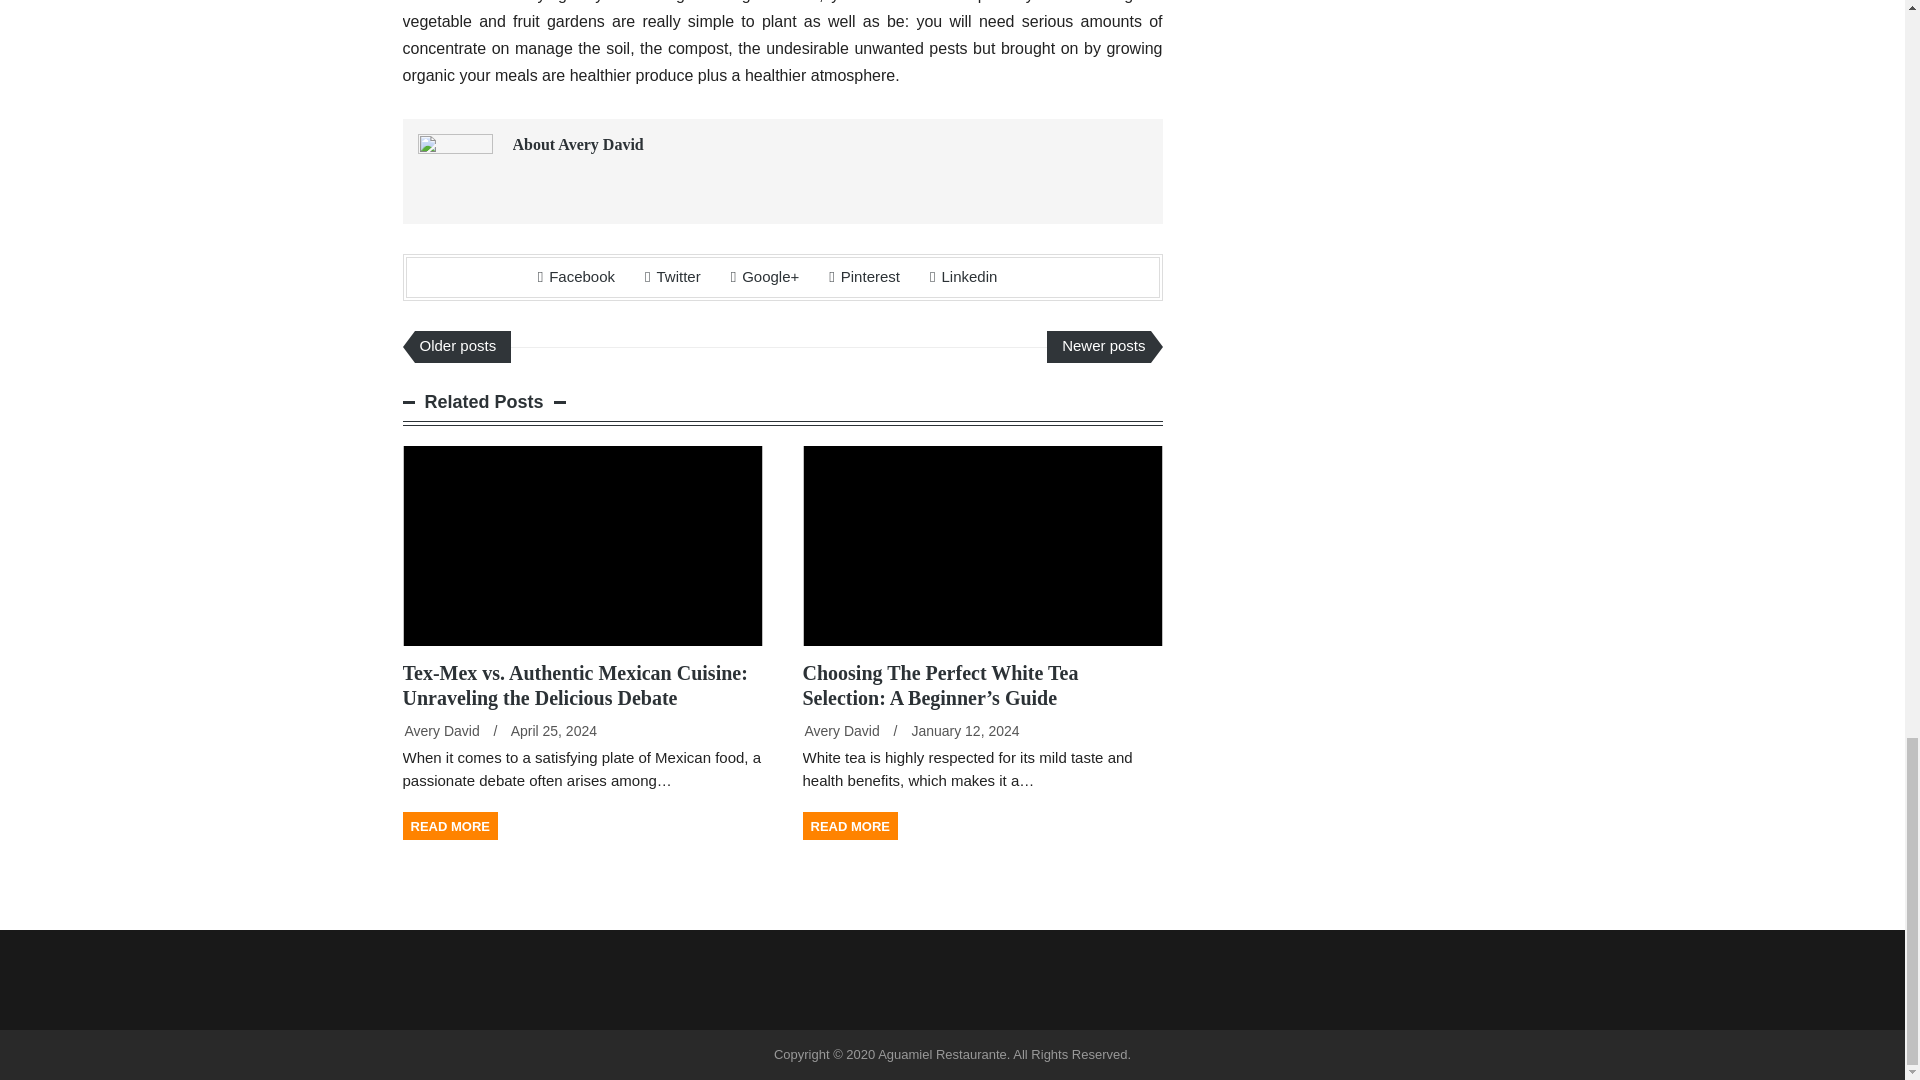 Image resolution: width=1920 pixels, height=1080 pixels. I want to click on Posts by Avery David, so click(842, 730).